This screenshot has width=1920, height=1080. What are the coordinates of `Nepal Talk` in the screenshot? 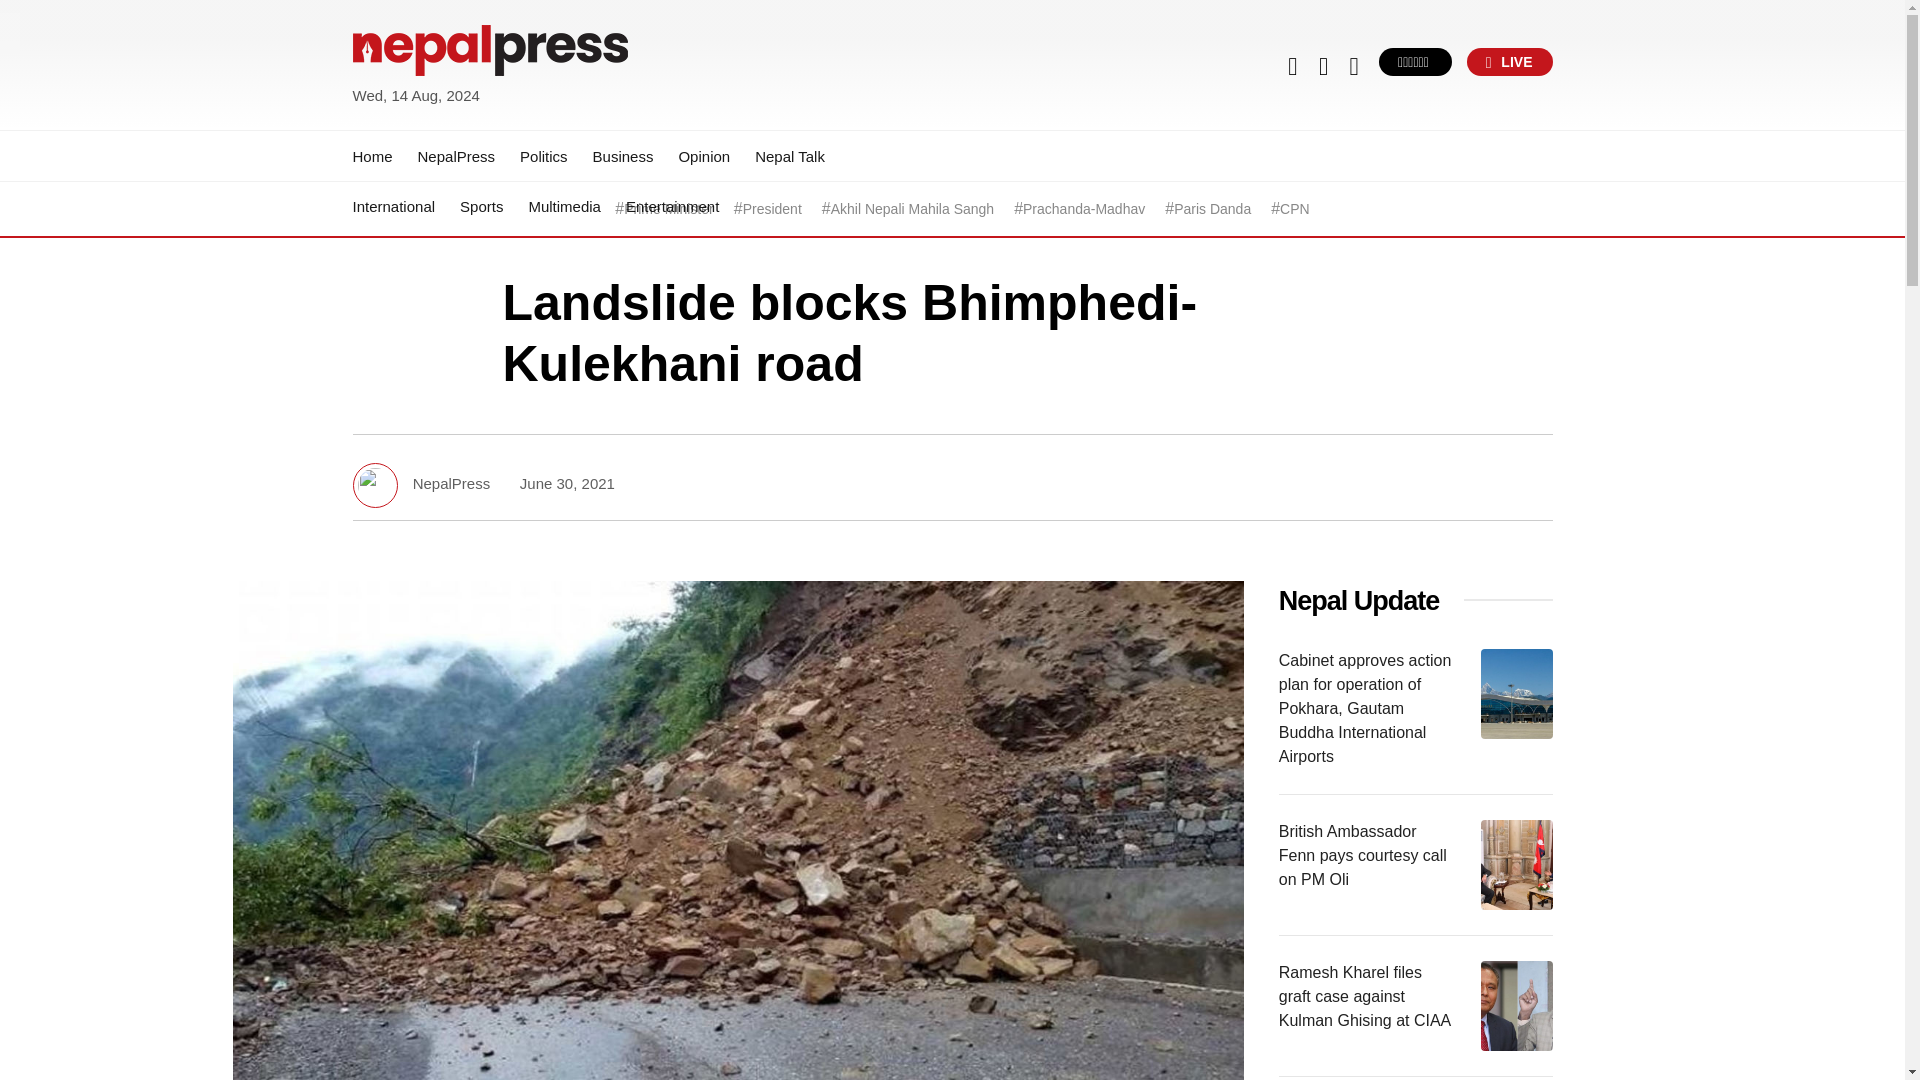 It's located at (790, 156).